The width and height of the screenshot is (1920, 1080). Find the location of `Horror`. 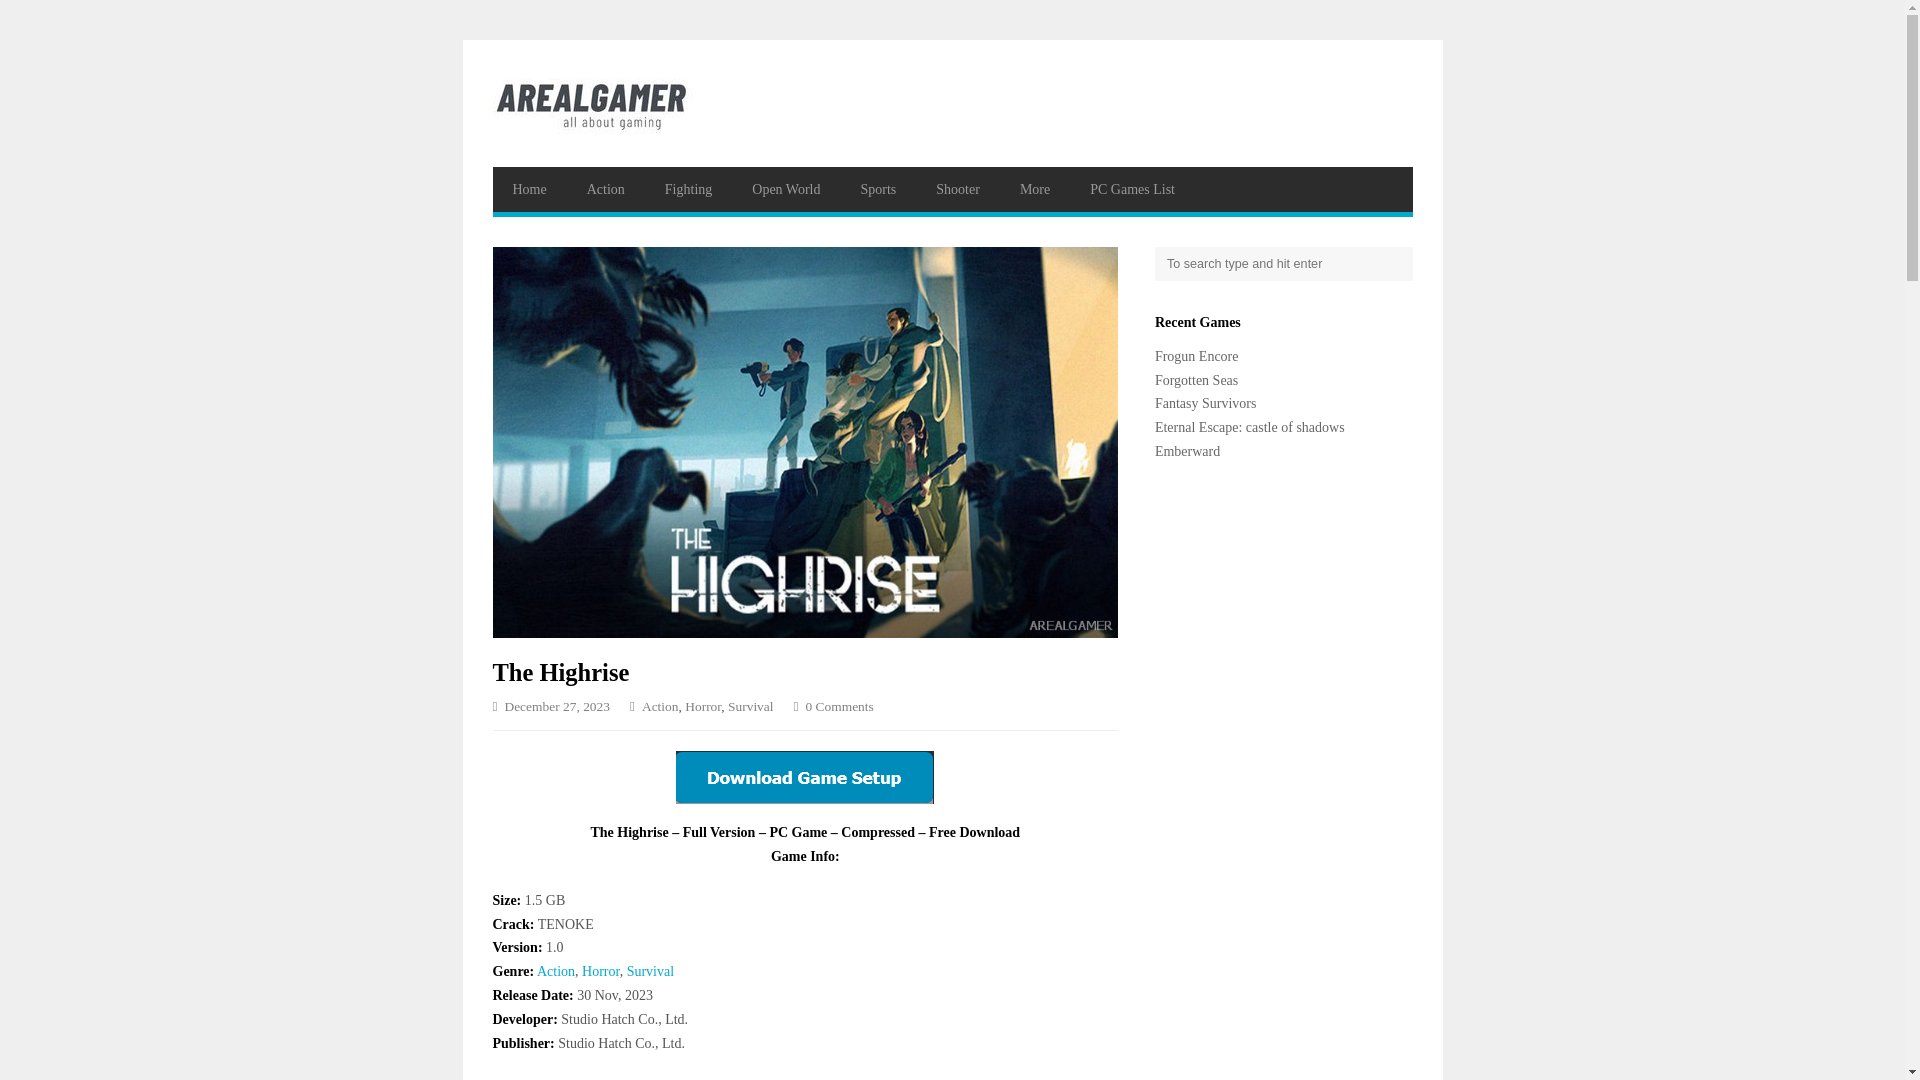

Horror is located at coordinates (600, 971).